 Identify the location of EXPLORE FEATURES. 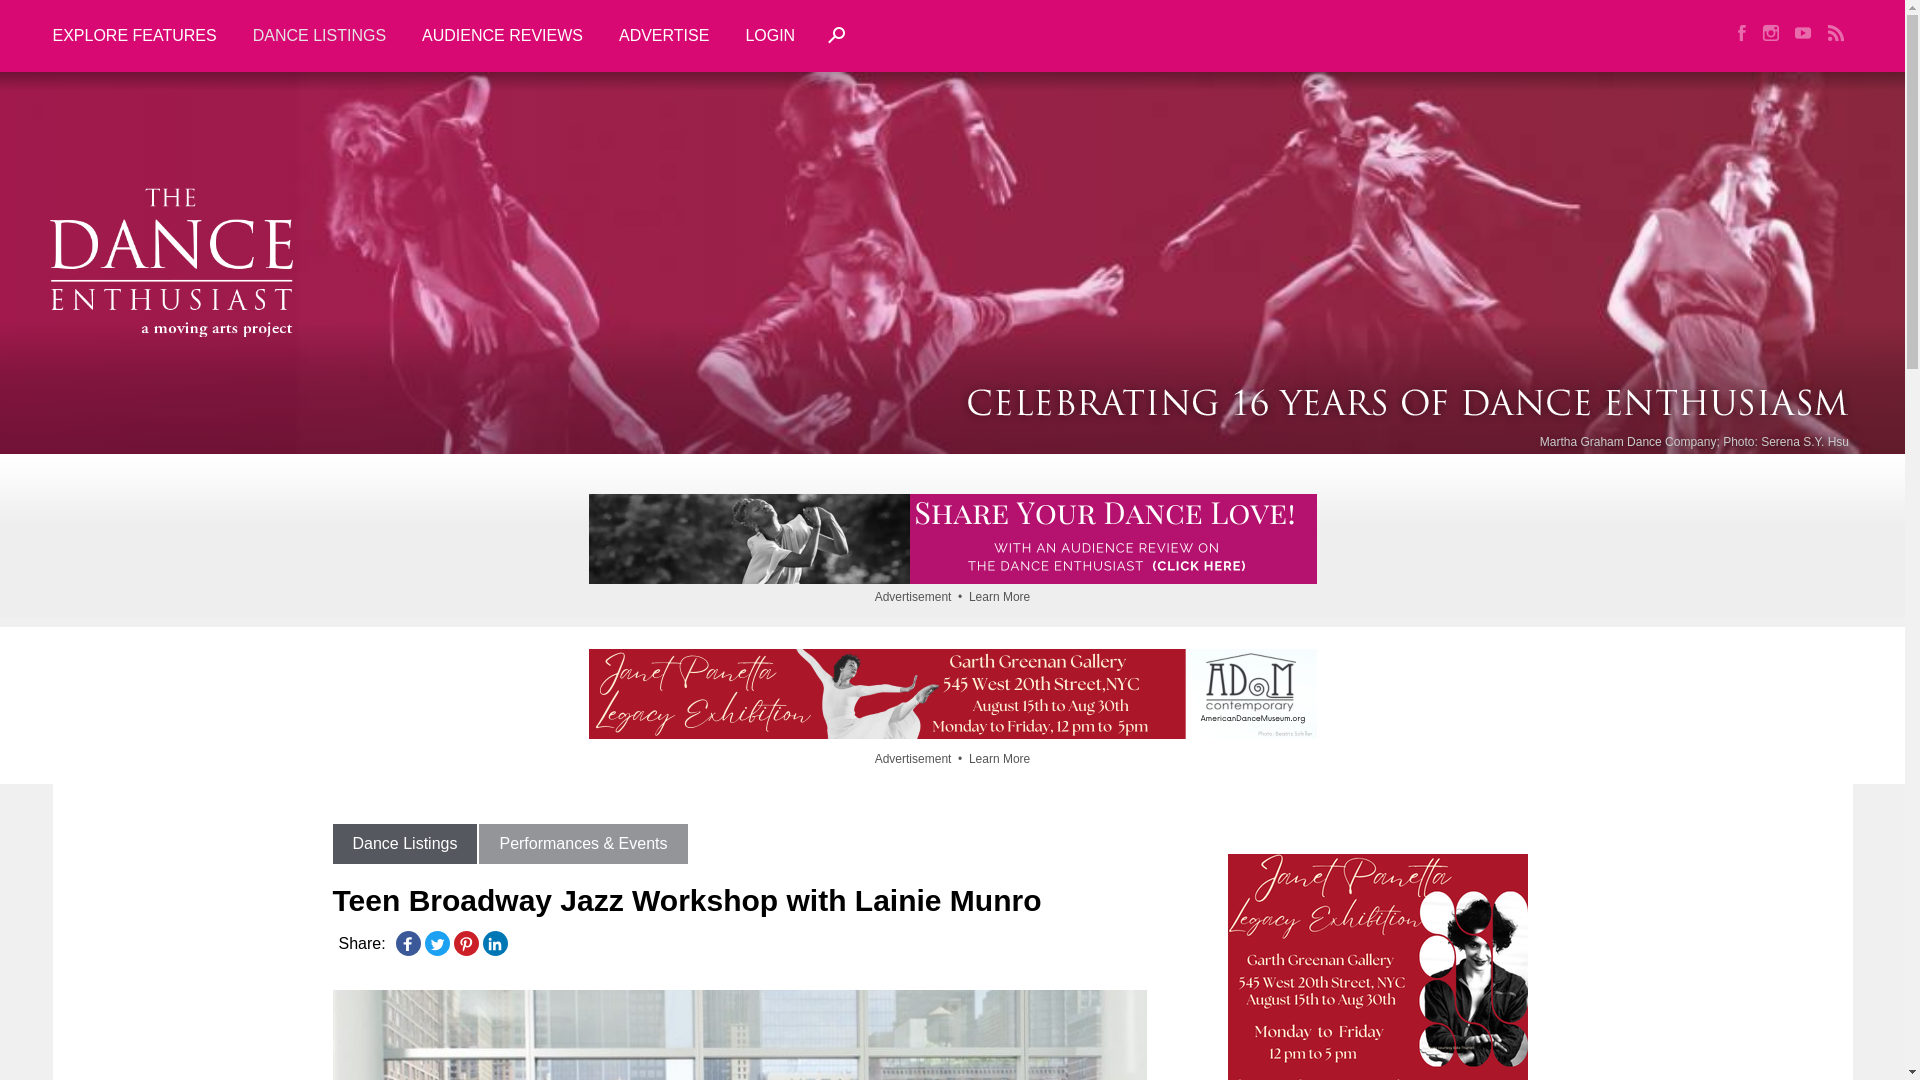
(142, 36).